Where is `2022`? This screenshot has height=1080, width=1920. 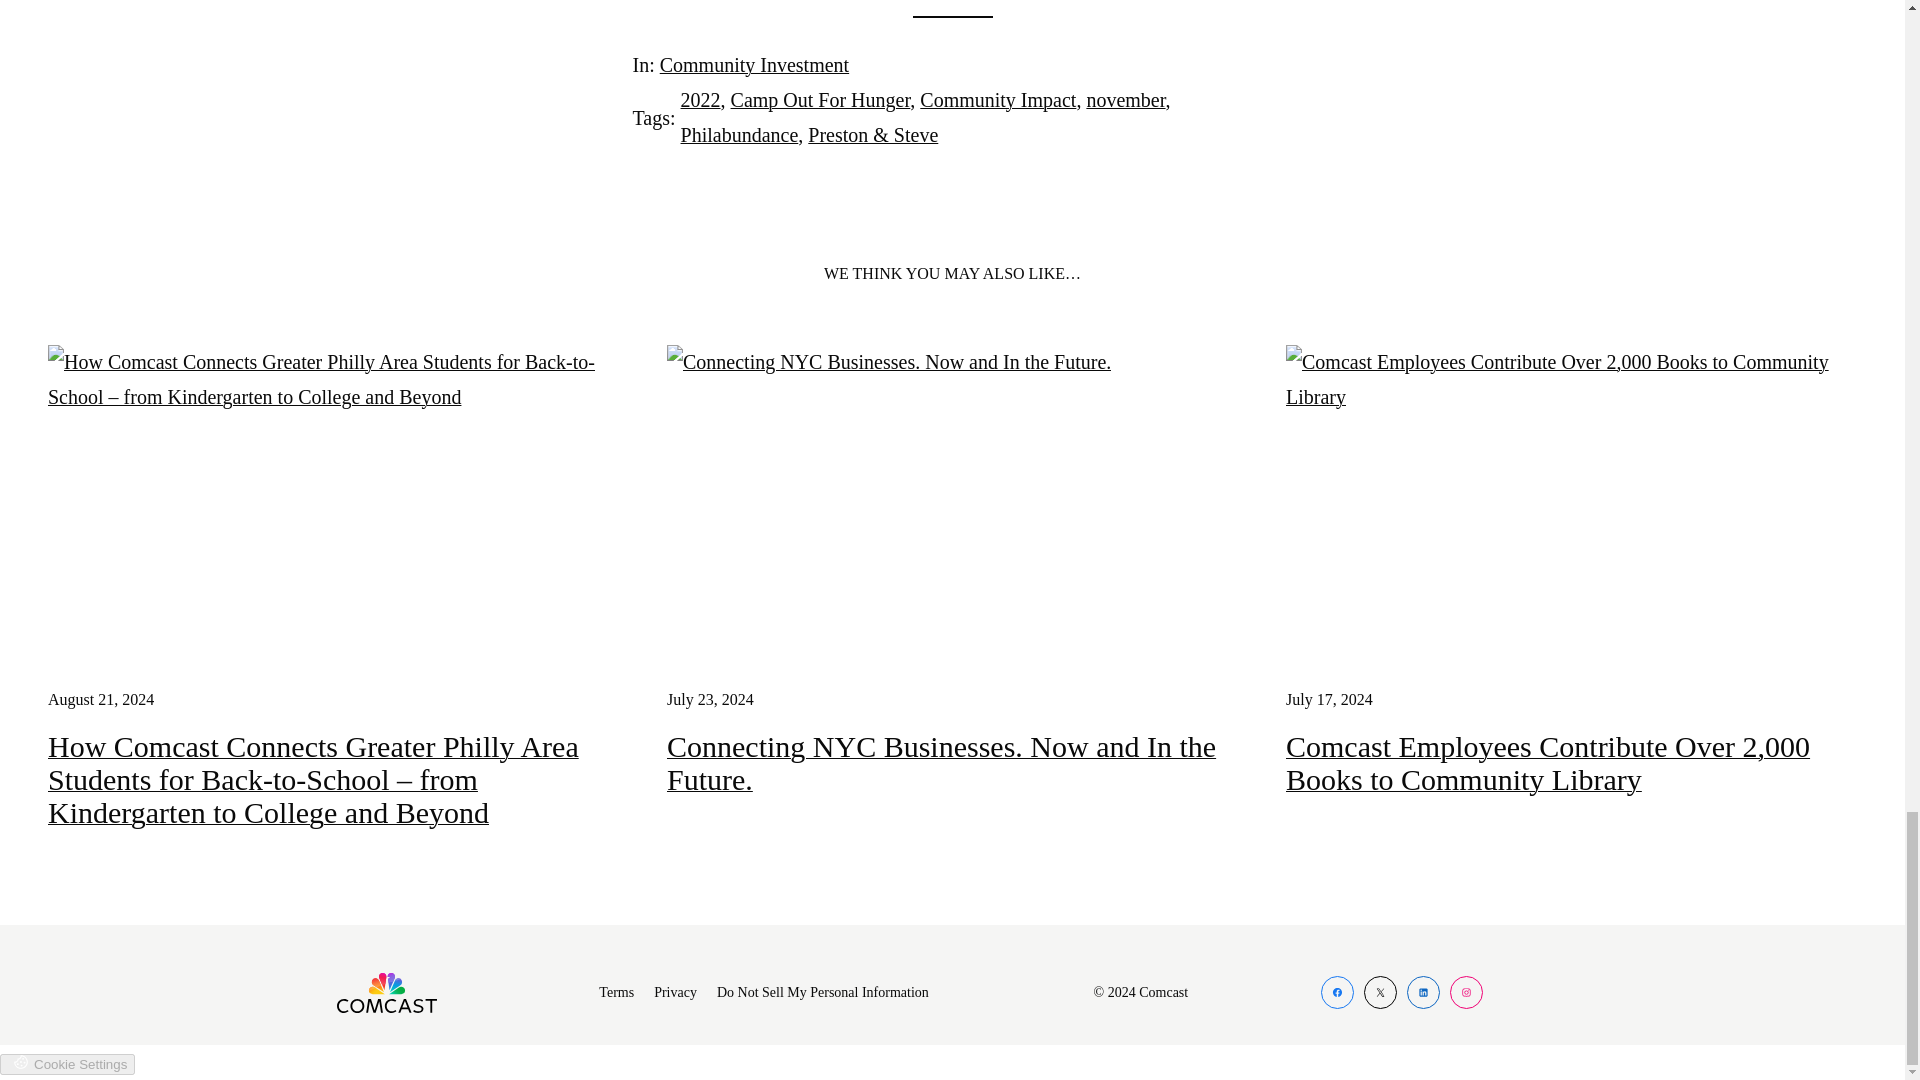 2022 is located at coordinates (701, 100).